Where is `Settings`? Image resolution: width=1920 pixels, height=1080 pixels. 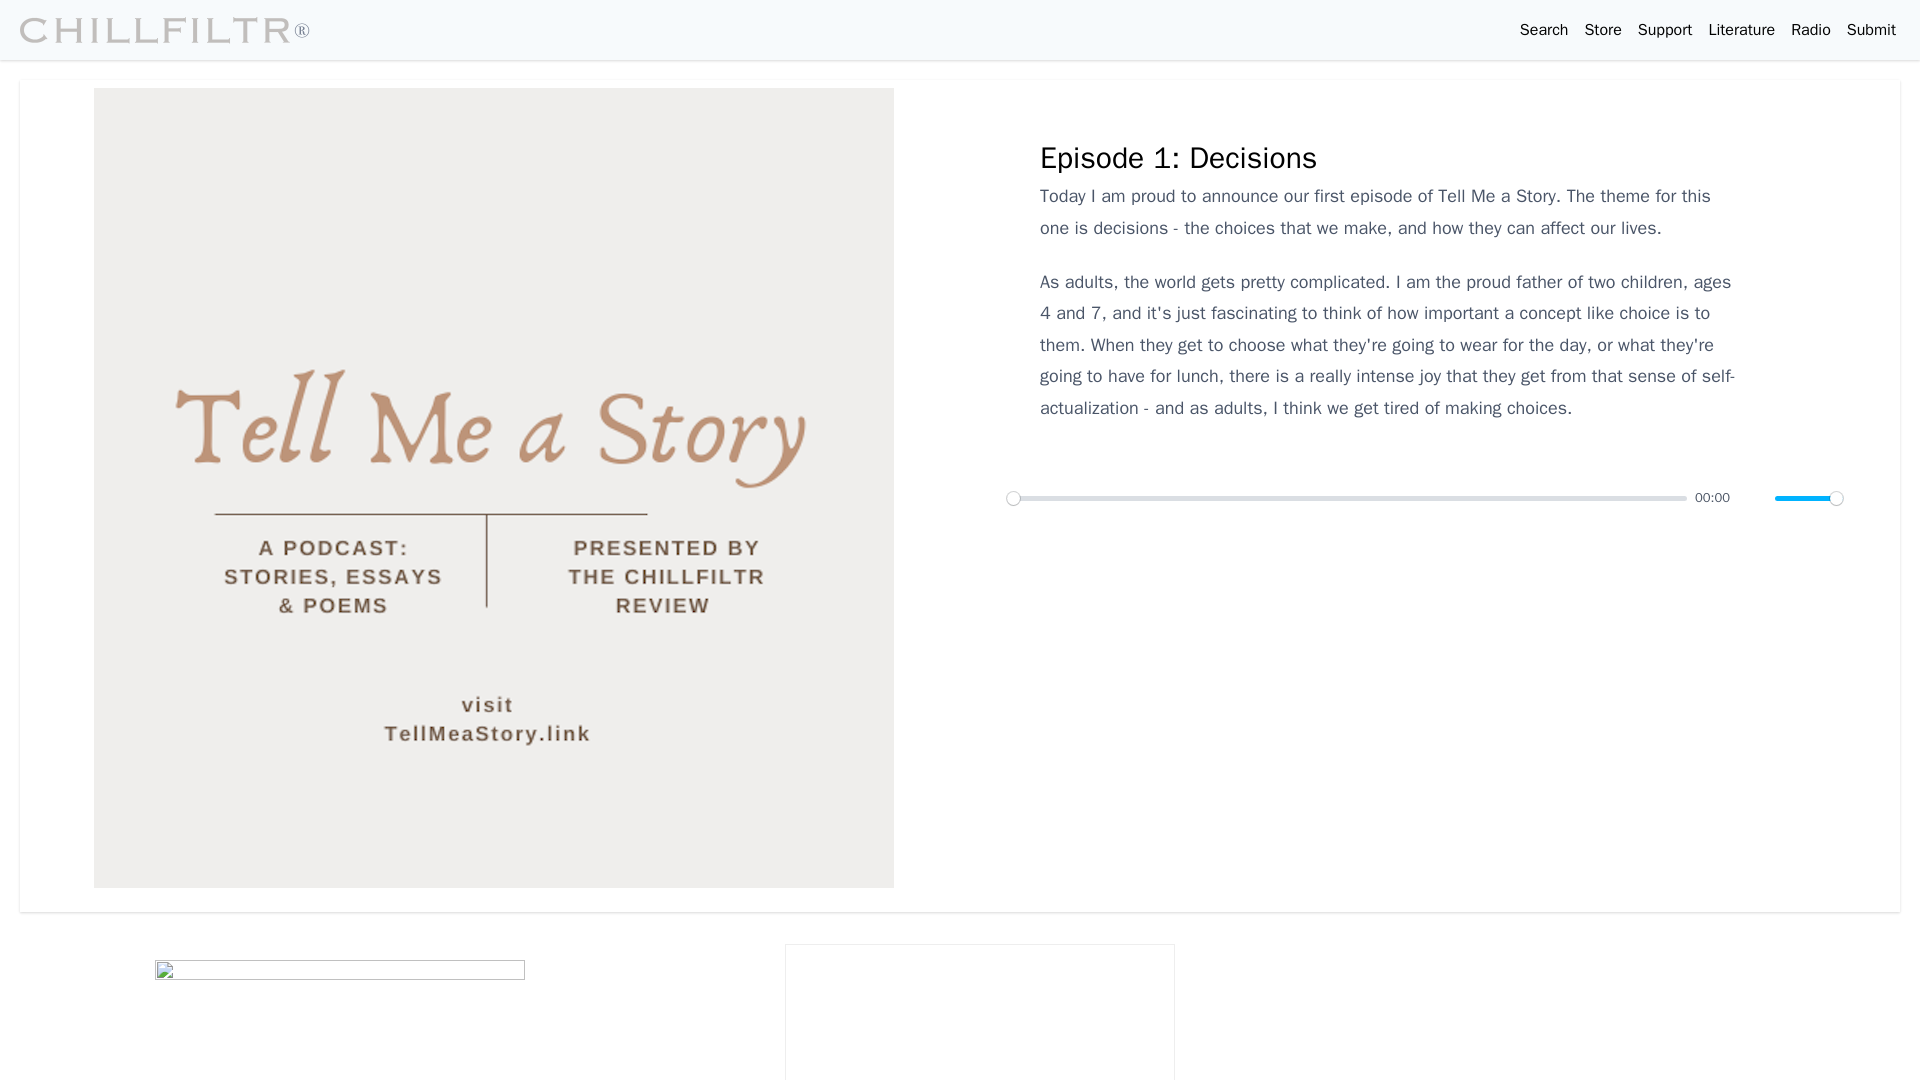
Settings is located at coordinates (1866, 498).